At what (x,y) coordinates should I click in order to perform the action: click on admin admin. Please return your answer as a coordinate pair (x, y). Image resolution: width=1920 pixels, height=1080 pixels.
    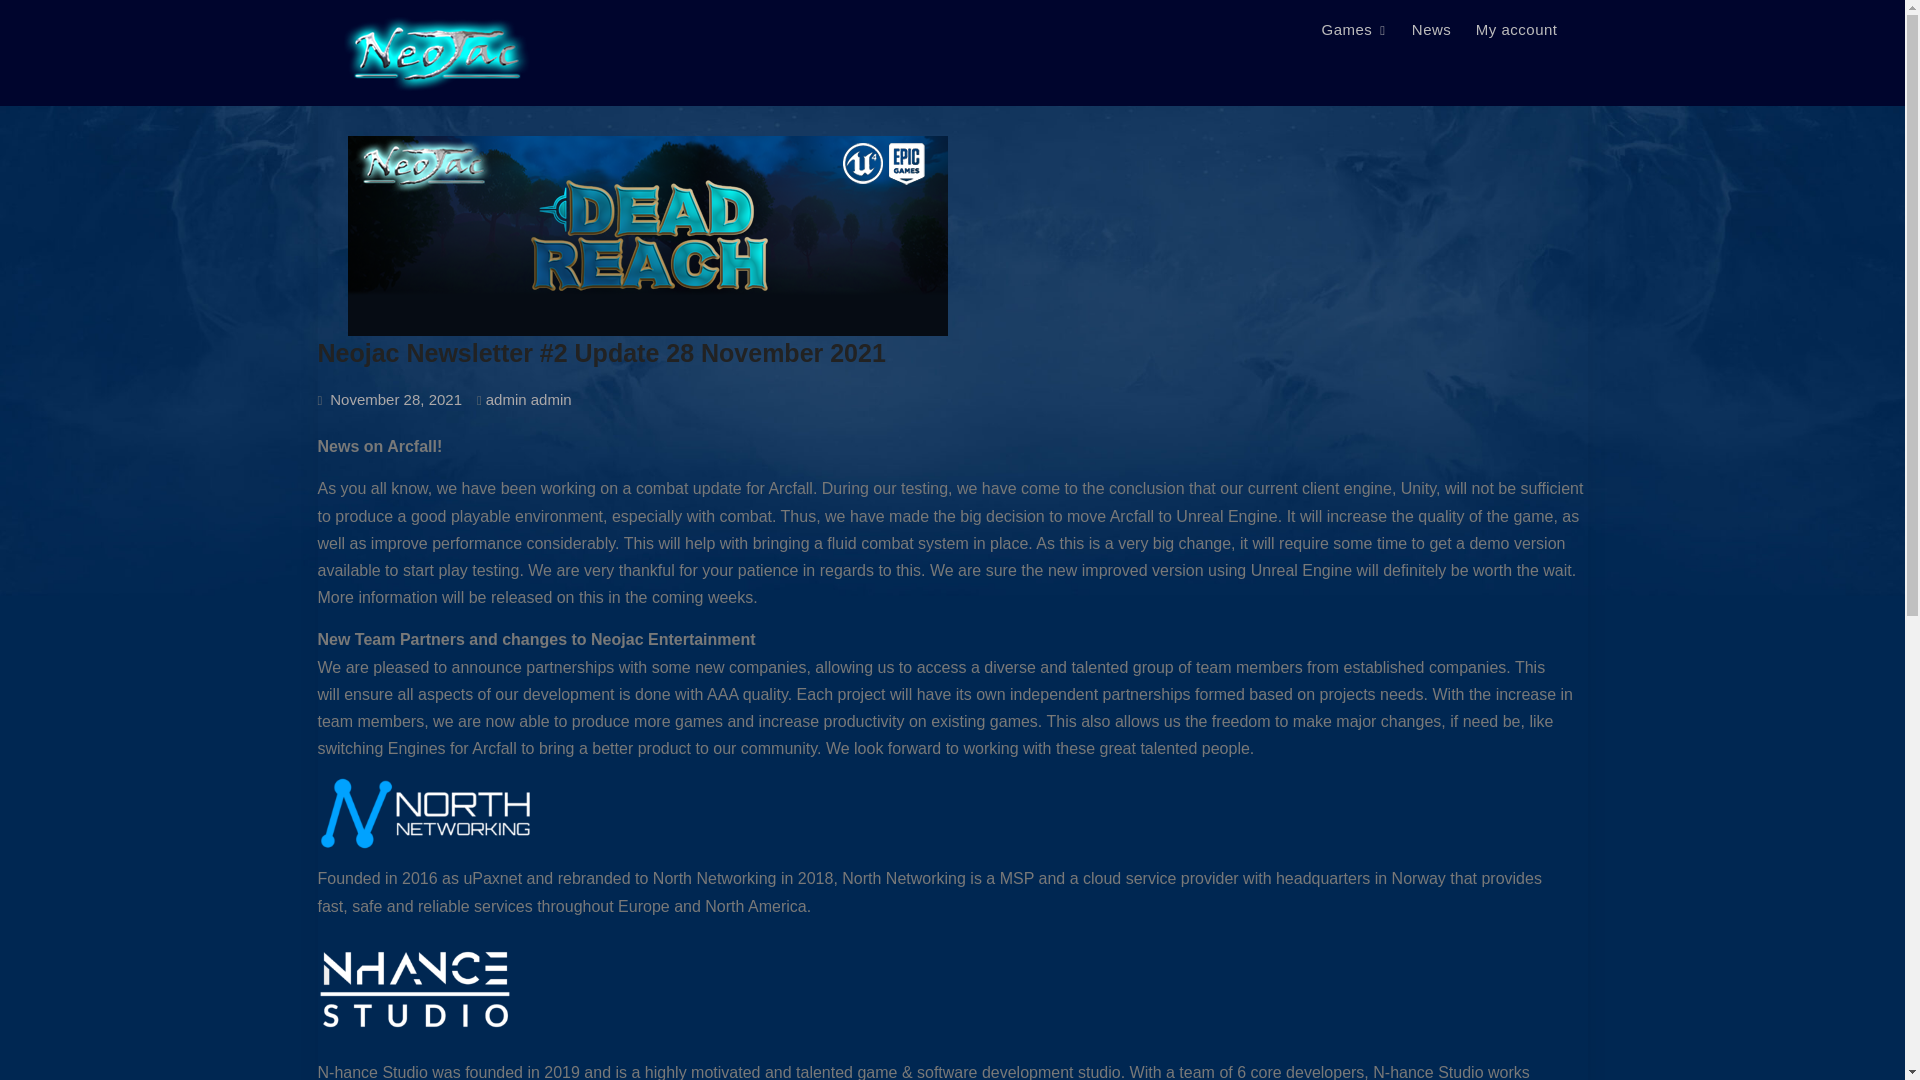
    Looking at the image, I should click on (528, 399).